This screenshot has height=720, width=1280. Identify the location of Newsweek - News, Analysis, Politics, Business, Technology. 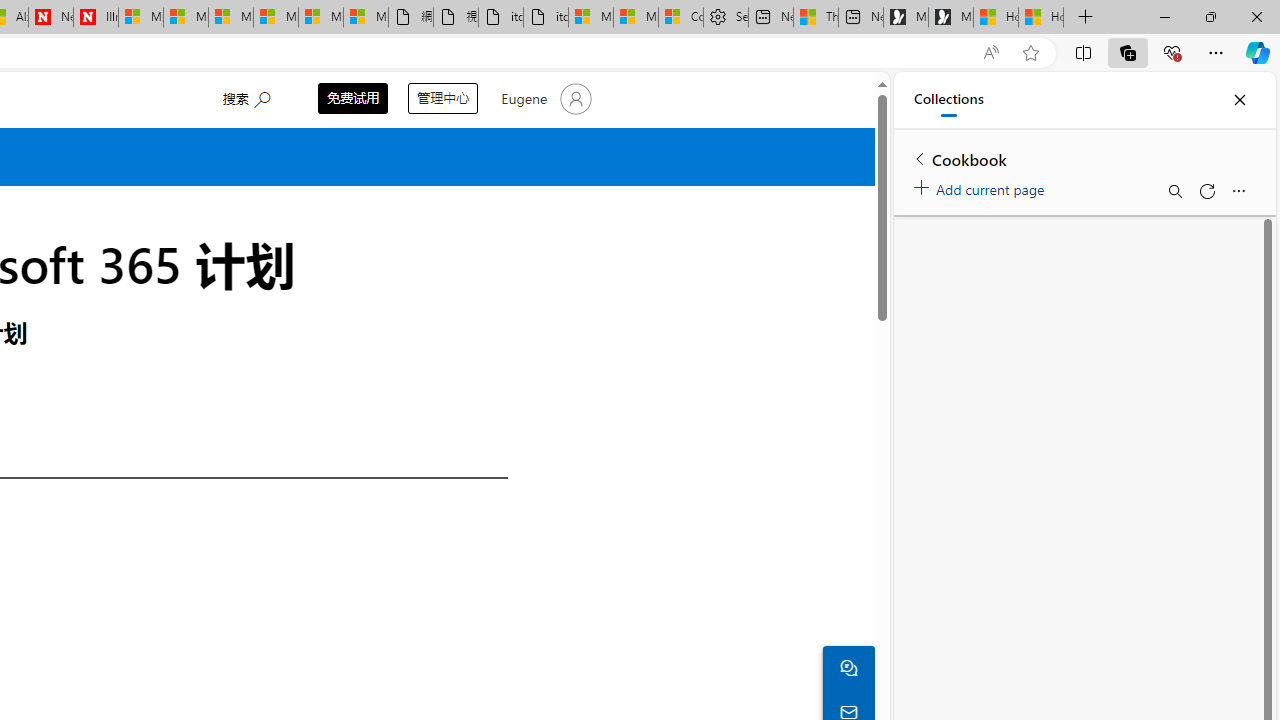
(50, 18).